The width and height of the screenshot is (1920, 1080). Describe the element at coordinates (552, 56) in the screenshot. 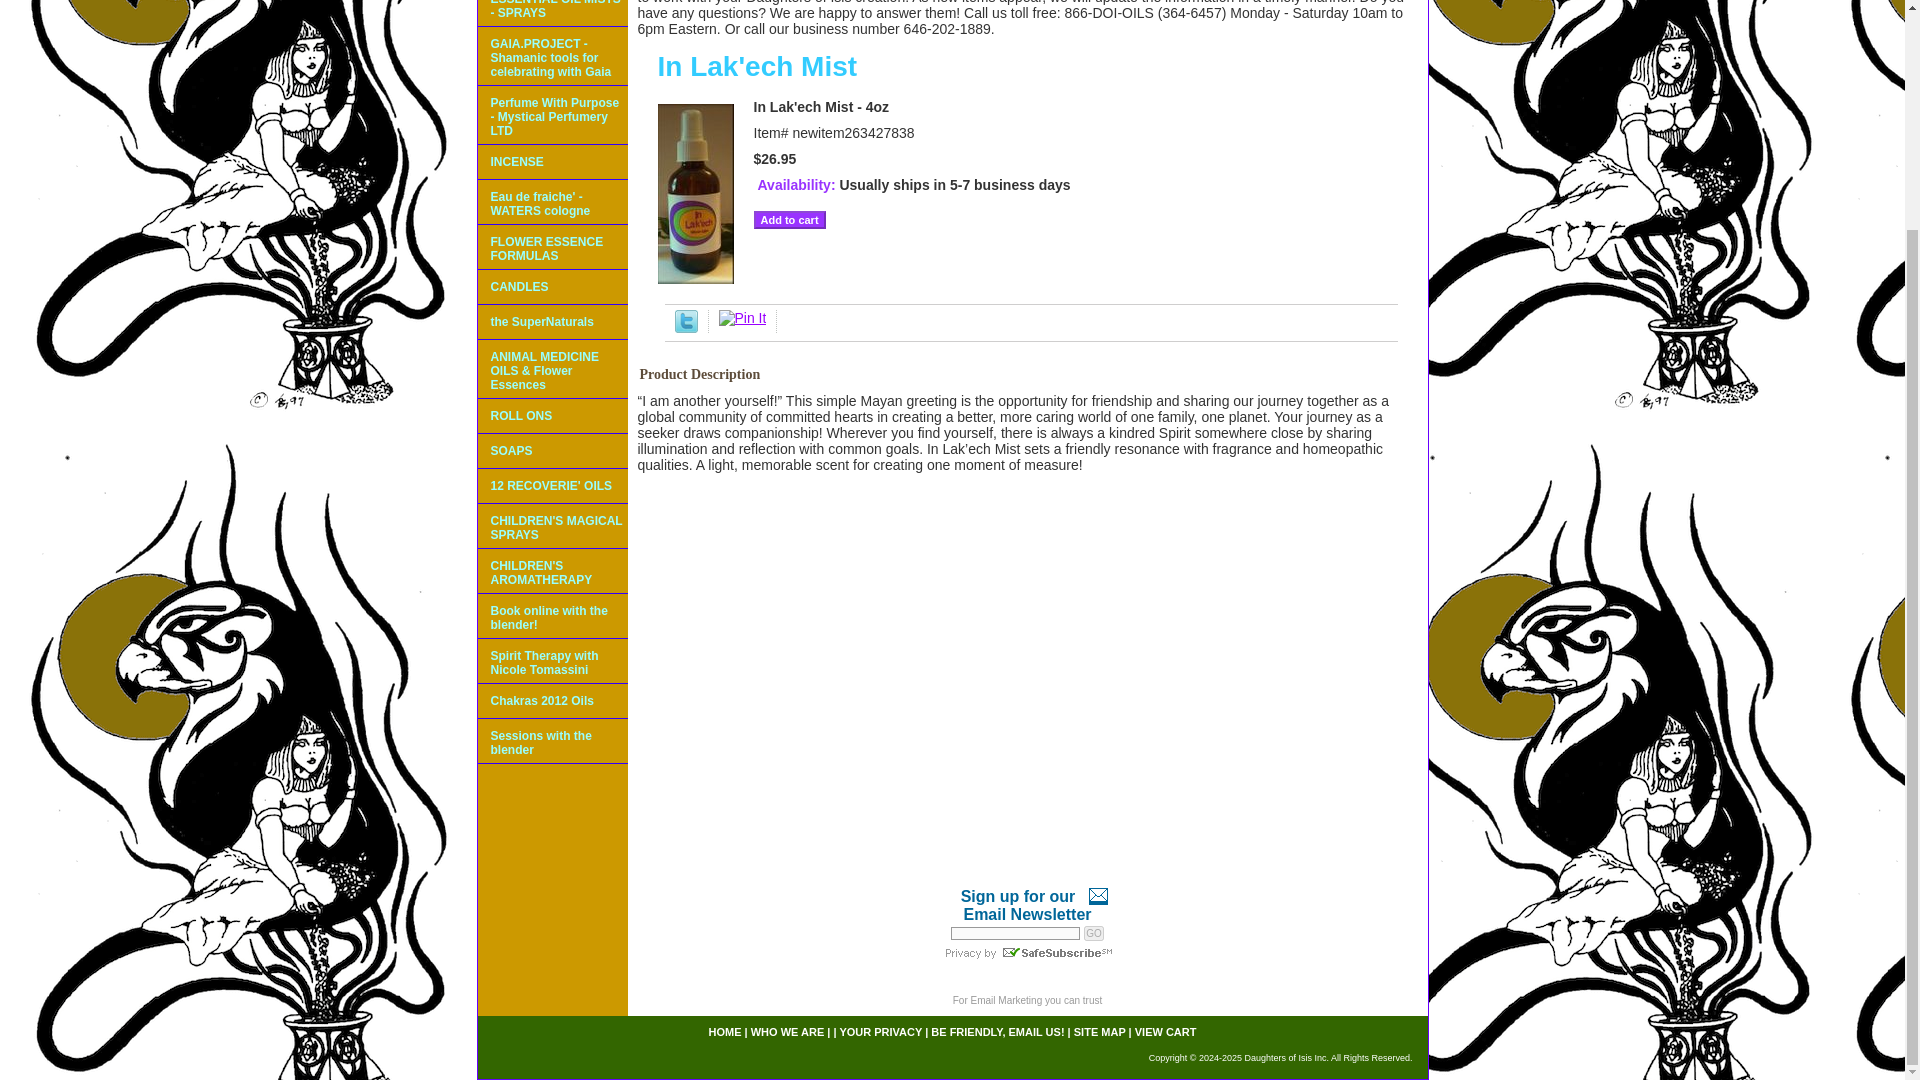

I see `GAIA.PROJECT - Shamanic tools for celebrating with Gaia` at that location.